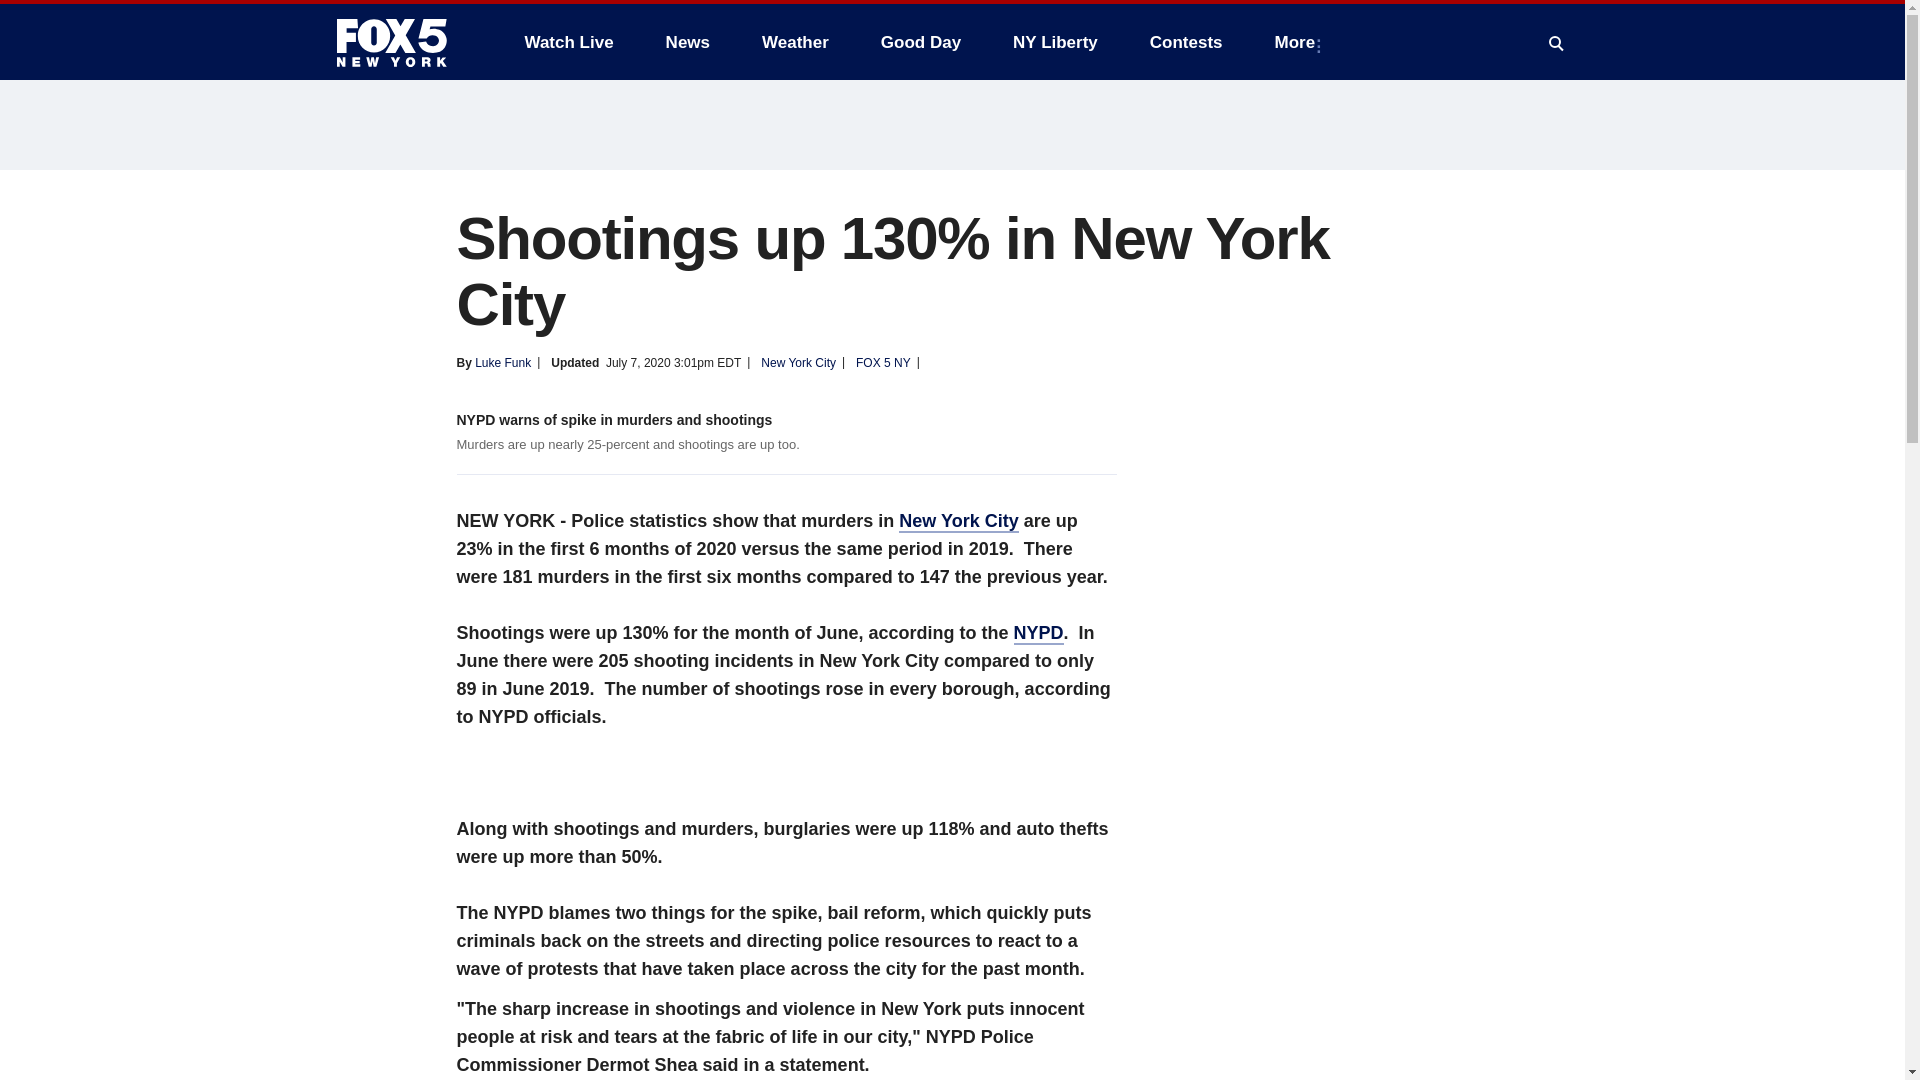 The height and width of the screenshot is (1080, 1920). Describe the element at coordinates (795, 42) in the screenshot. I see `Weather` at that location.